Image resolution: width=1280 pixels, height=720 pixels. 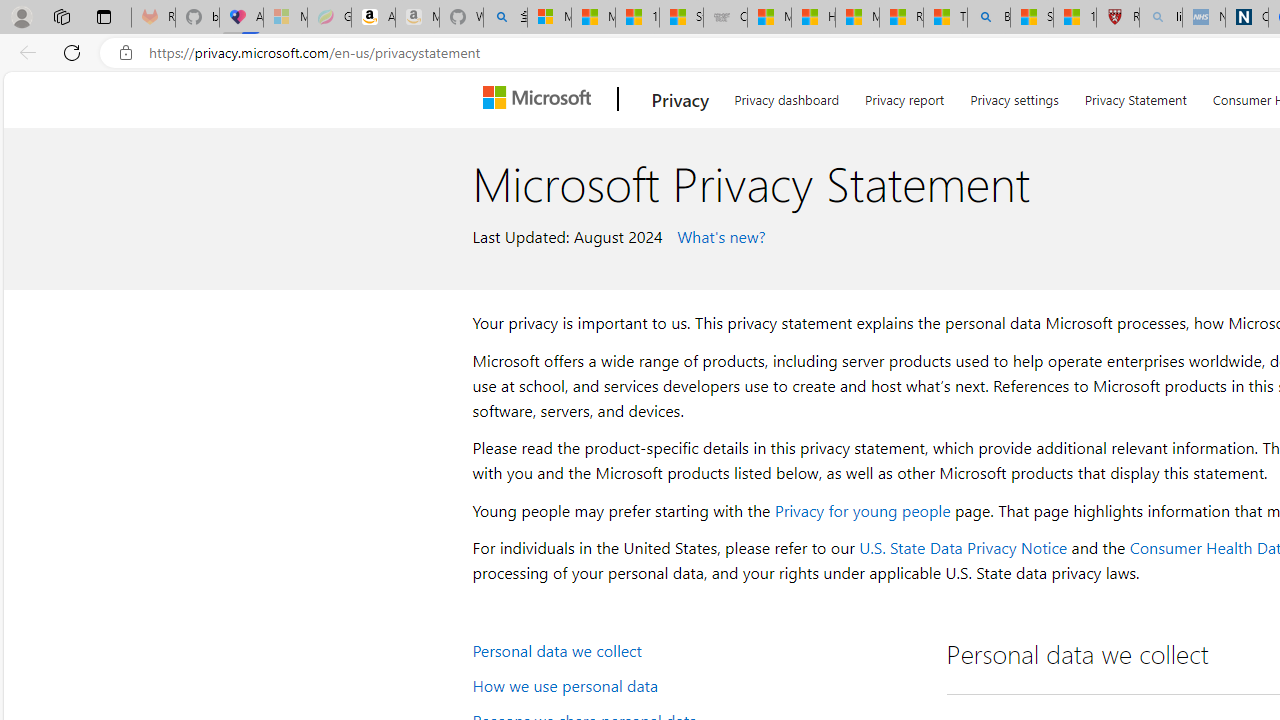 I want to click on Asthma Inhalers: Names and Types, so click(x=241, y=18).